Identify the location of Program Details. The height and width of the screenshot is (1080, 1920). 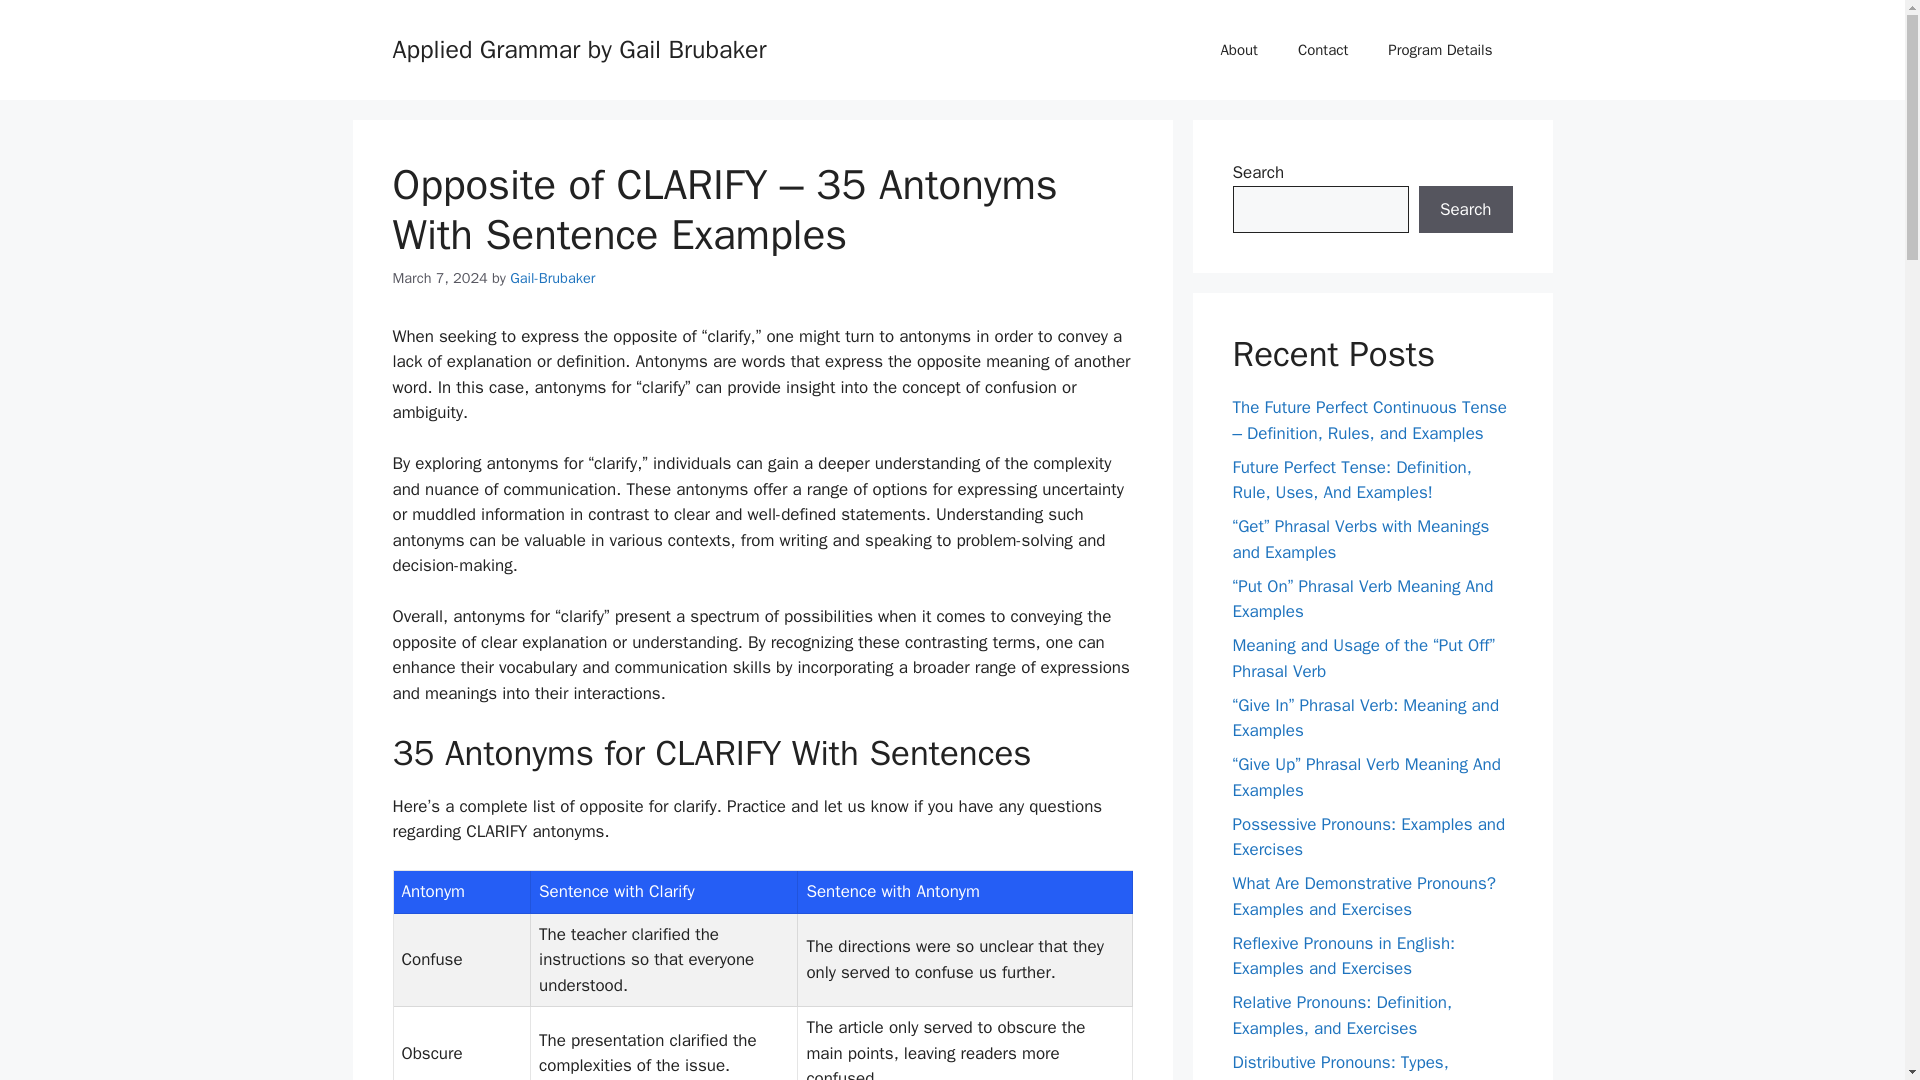
(1440, 50).